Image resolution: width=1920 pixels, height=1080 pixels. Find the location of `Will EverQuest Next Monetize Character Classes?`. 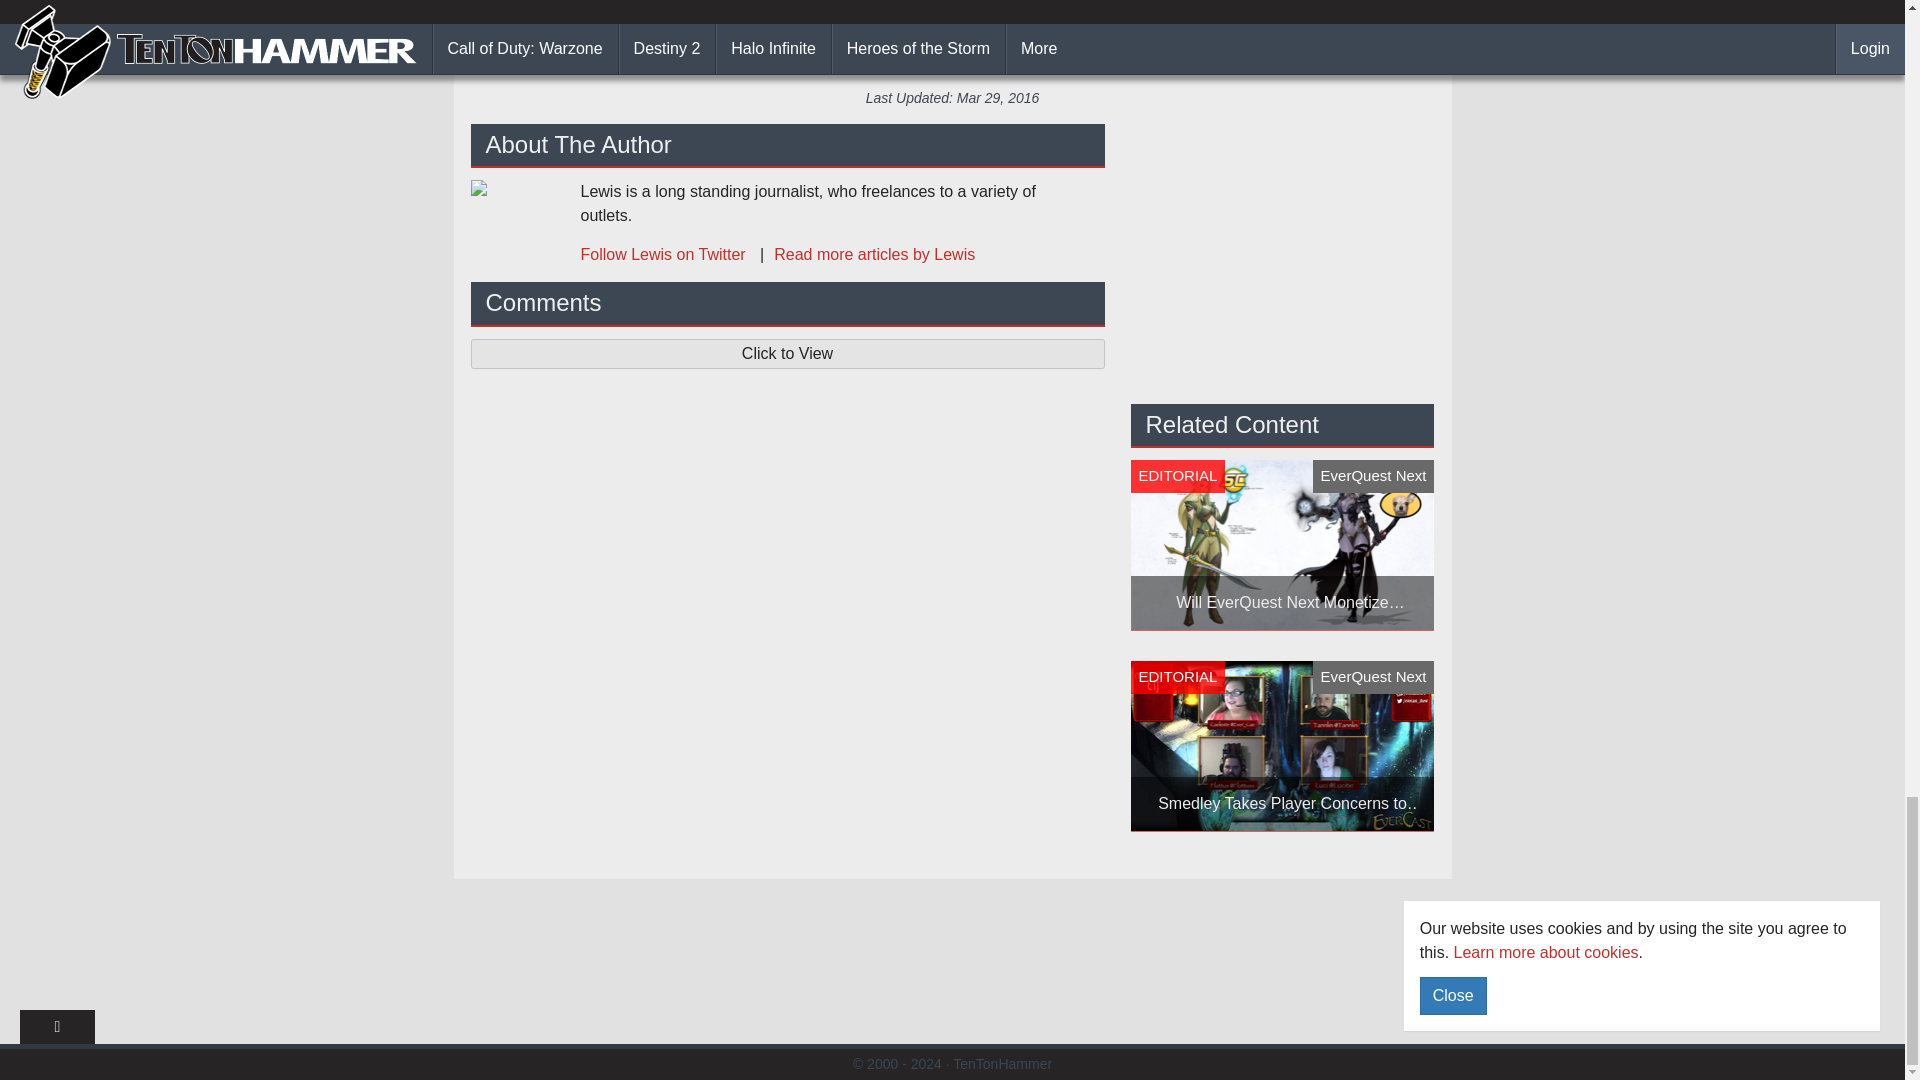

Will EverQuest Next Monetize Character Classes? is located at coordinates (1282, 545).